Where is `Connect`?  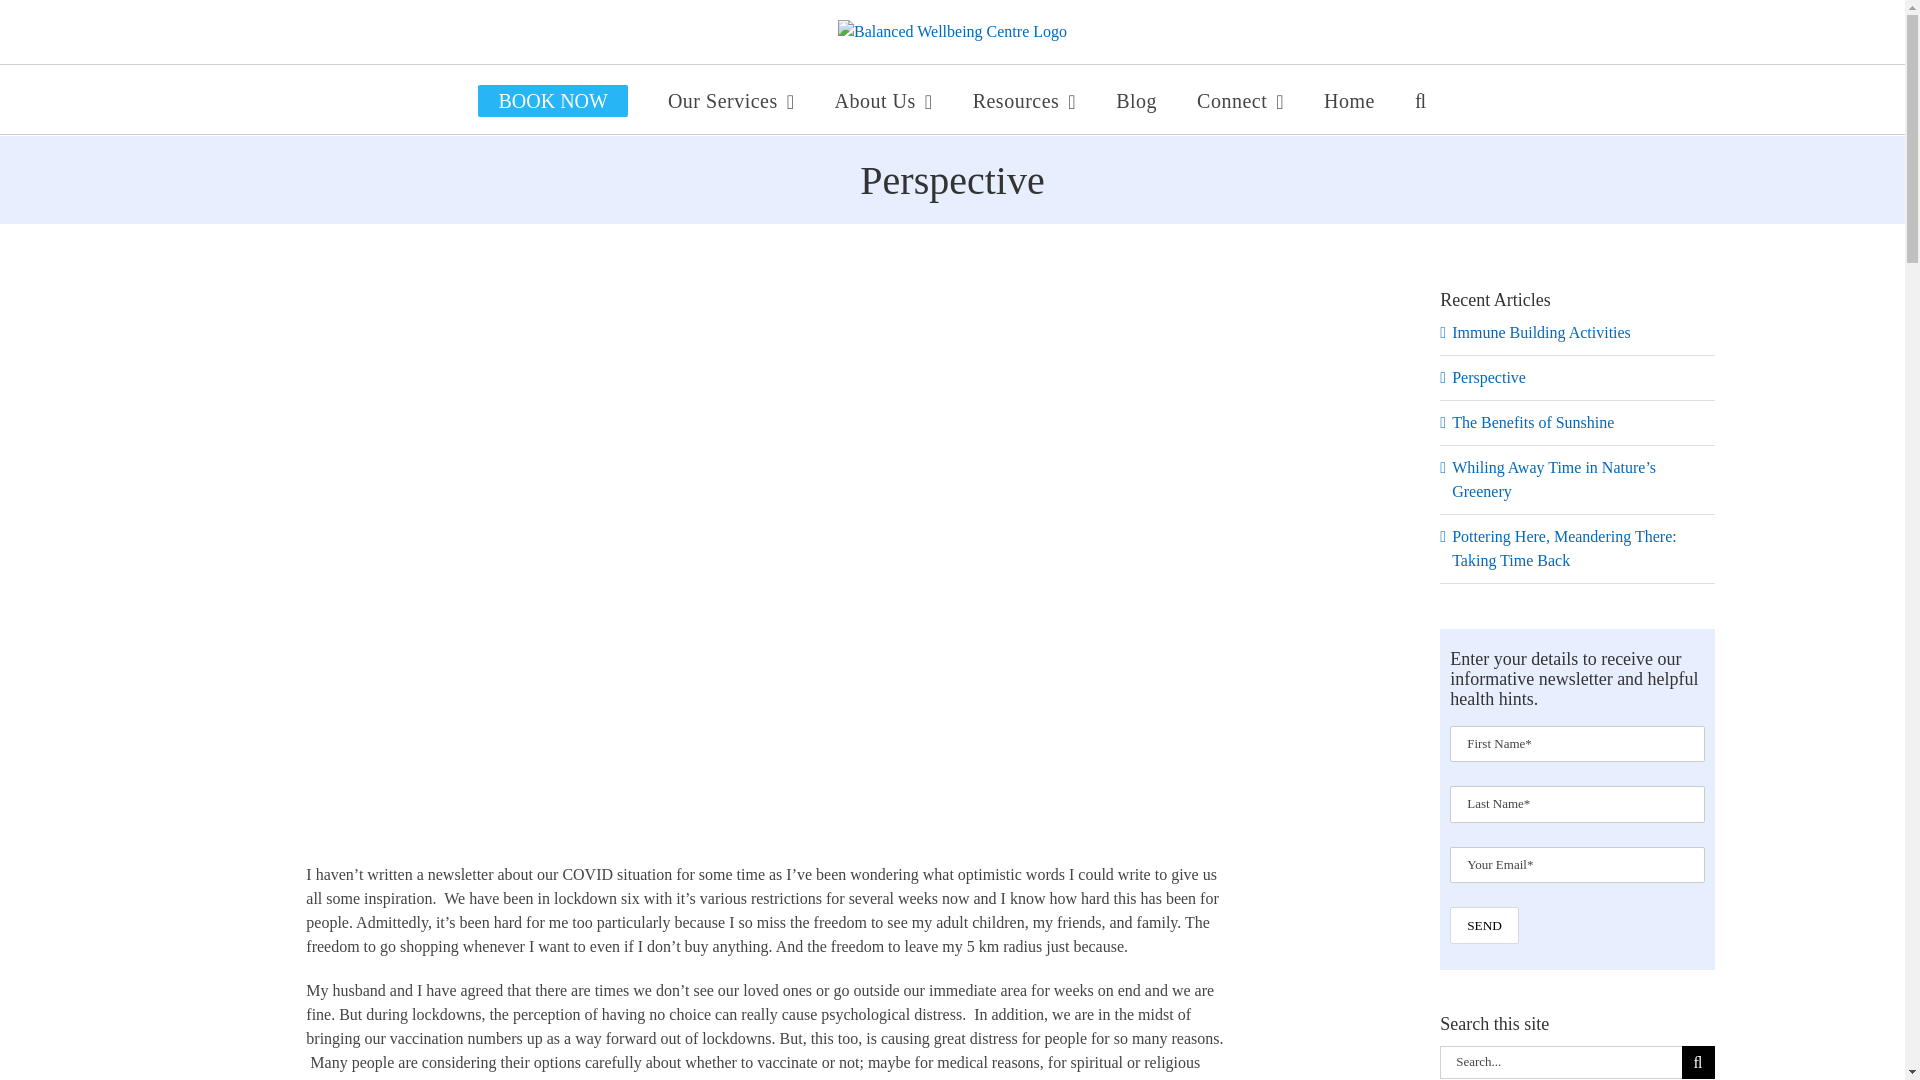 Connect is located at coordinates (1240, 98).